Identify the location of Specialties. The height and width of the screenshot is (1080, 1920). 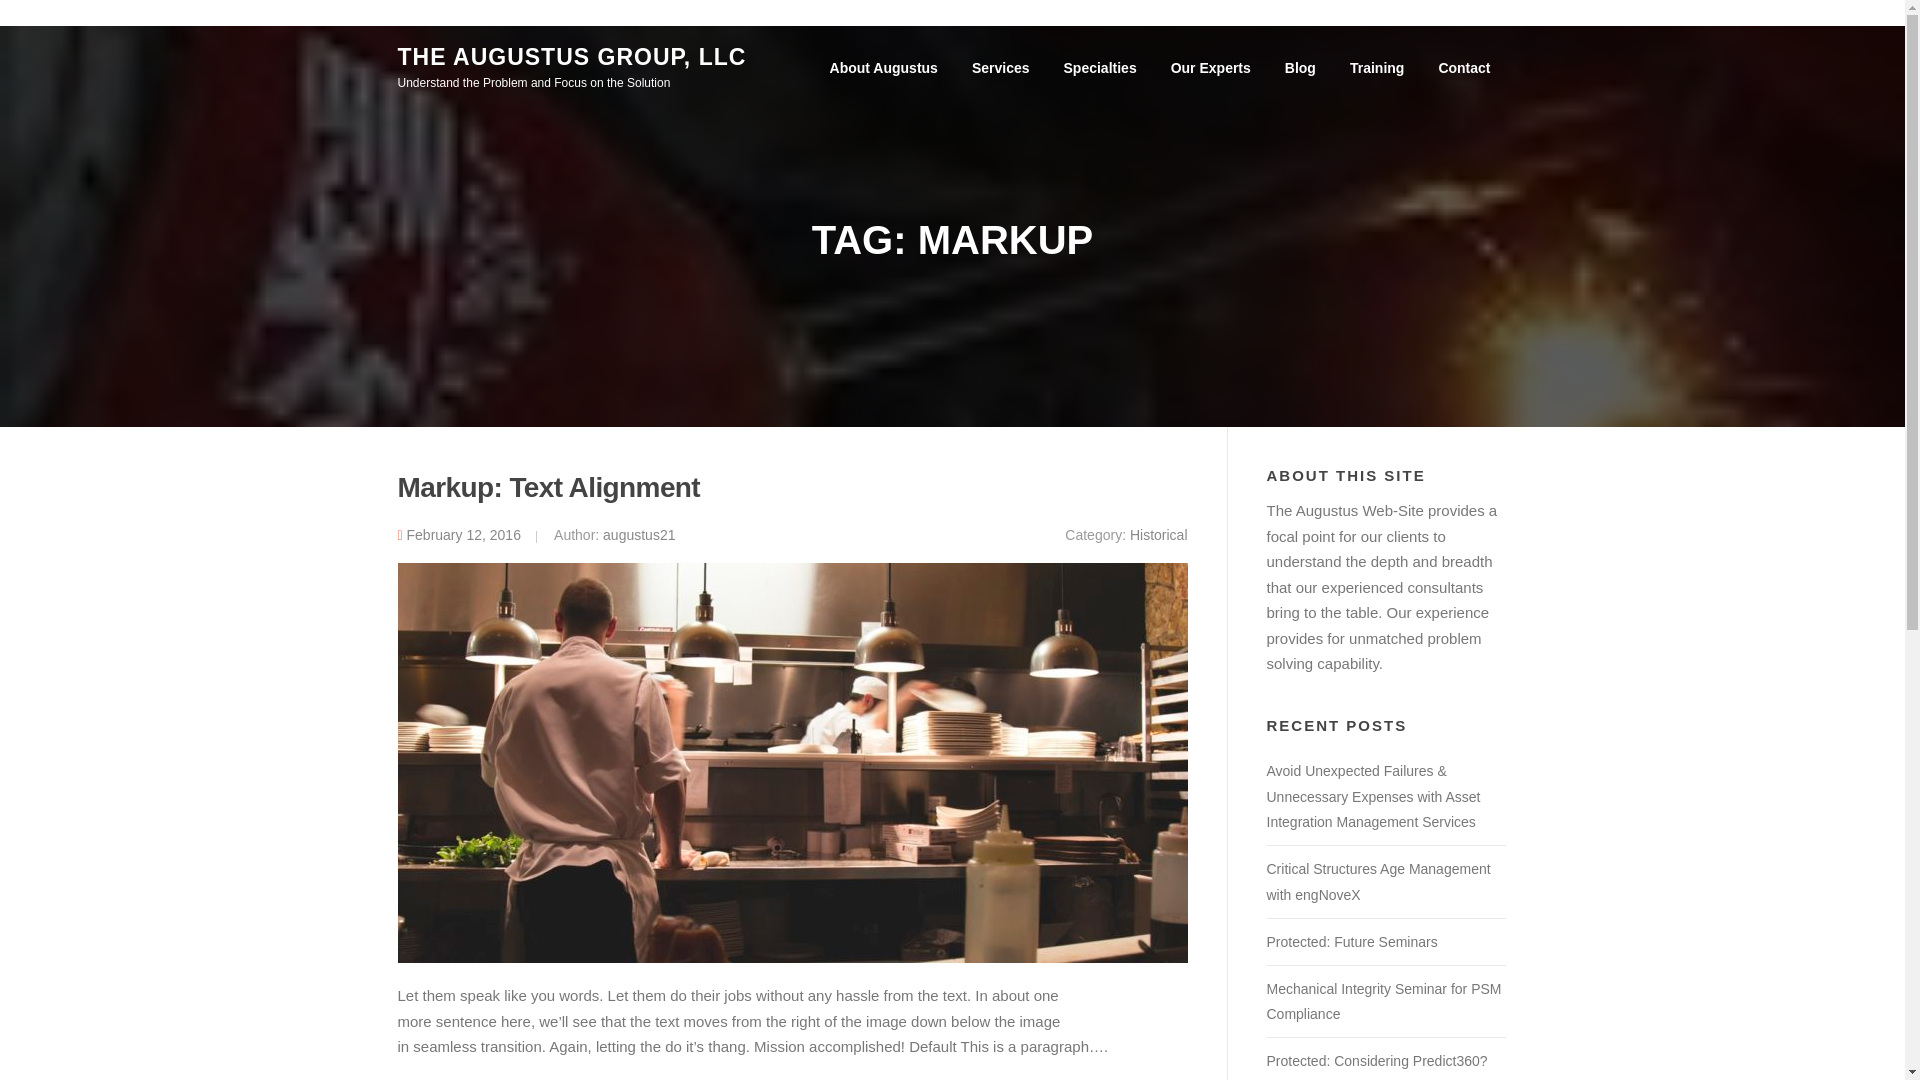
(1100, 68).